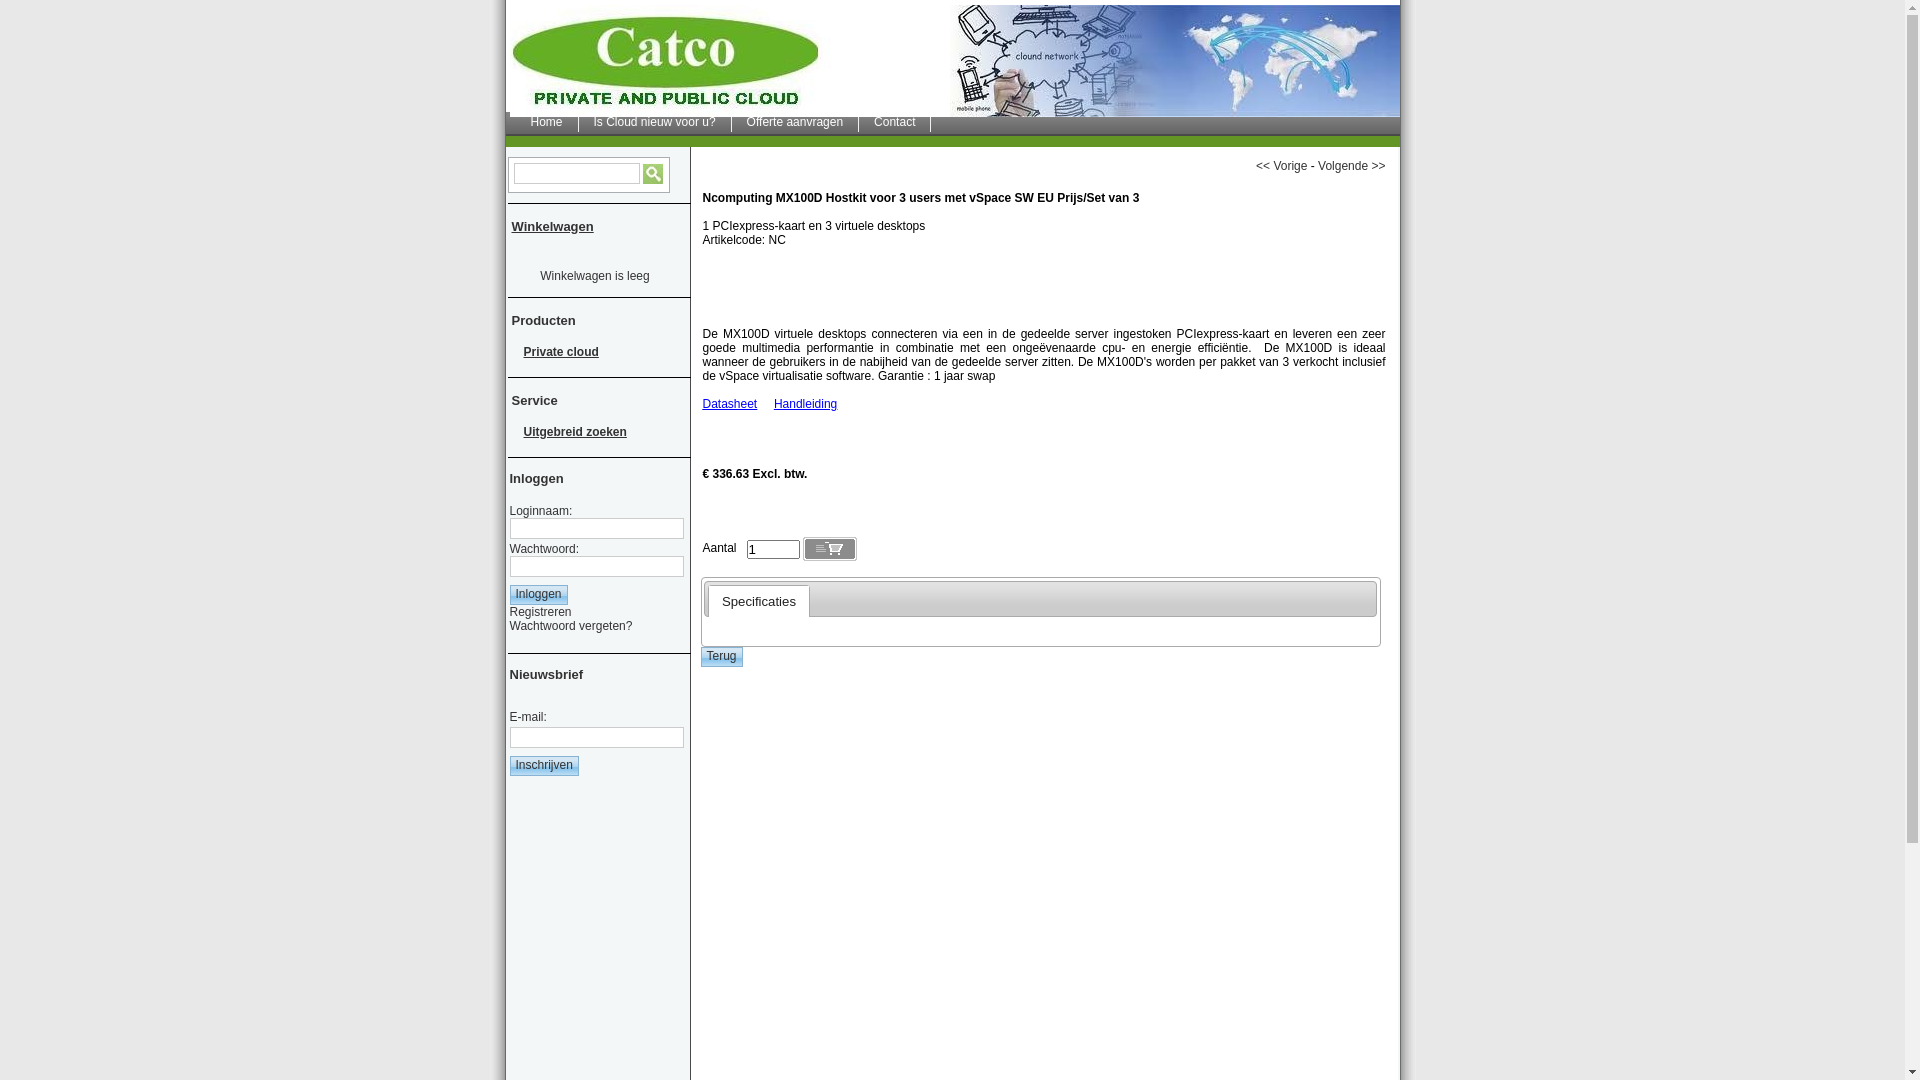 This screenshot has height=1080, width=1920. I want to click on Wachtwoord vergeten?, so click(572, 626).